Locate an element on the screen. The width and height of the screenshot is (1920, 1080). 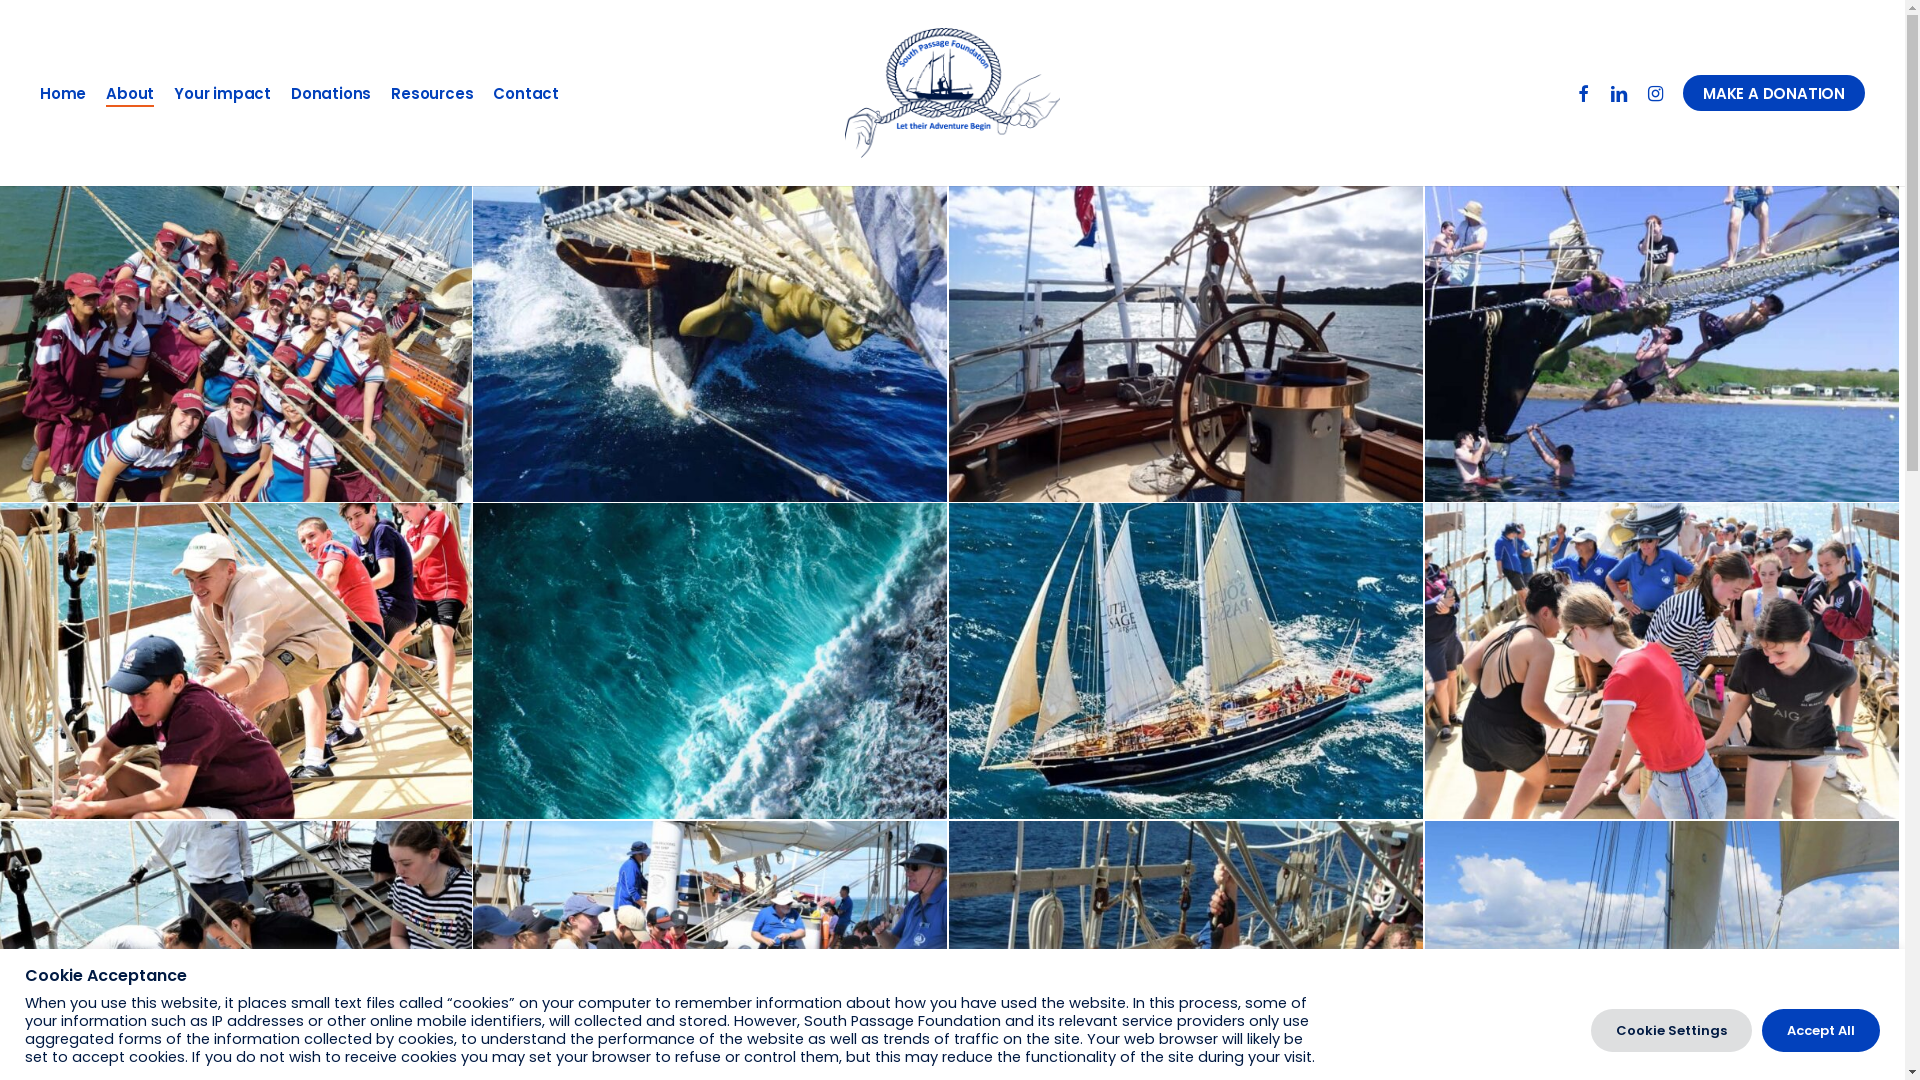
About is located at coordinates (130, 94).